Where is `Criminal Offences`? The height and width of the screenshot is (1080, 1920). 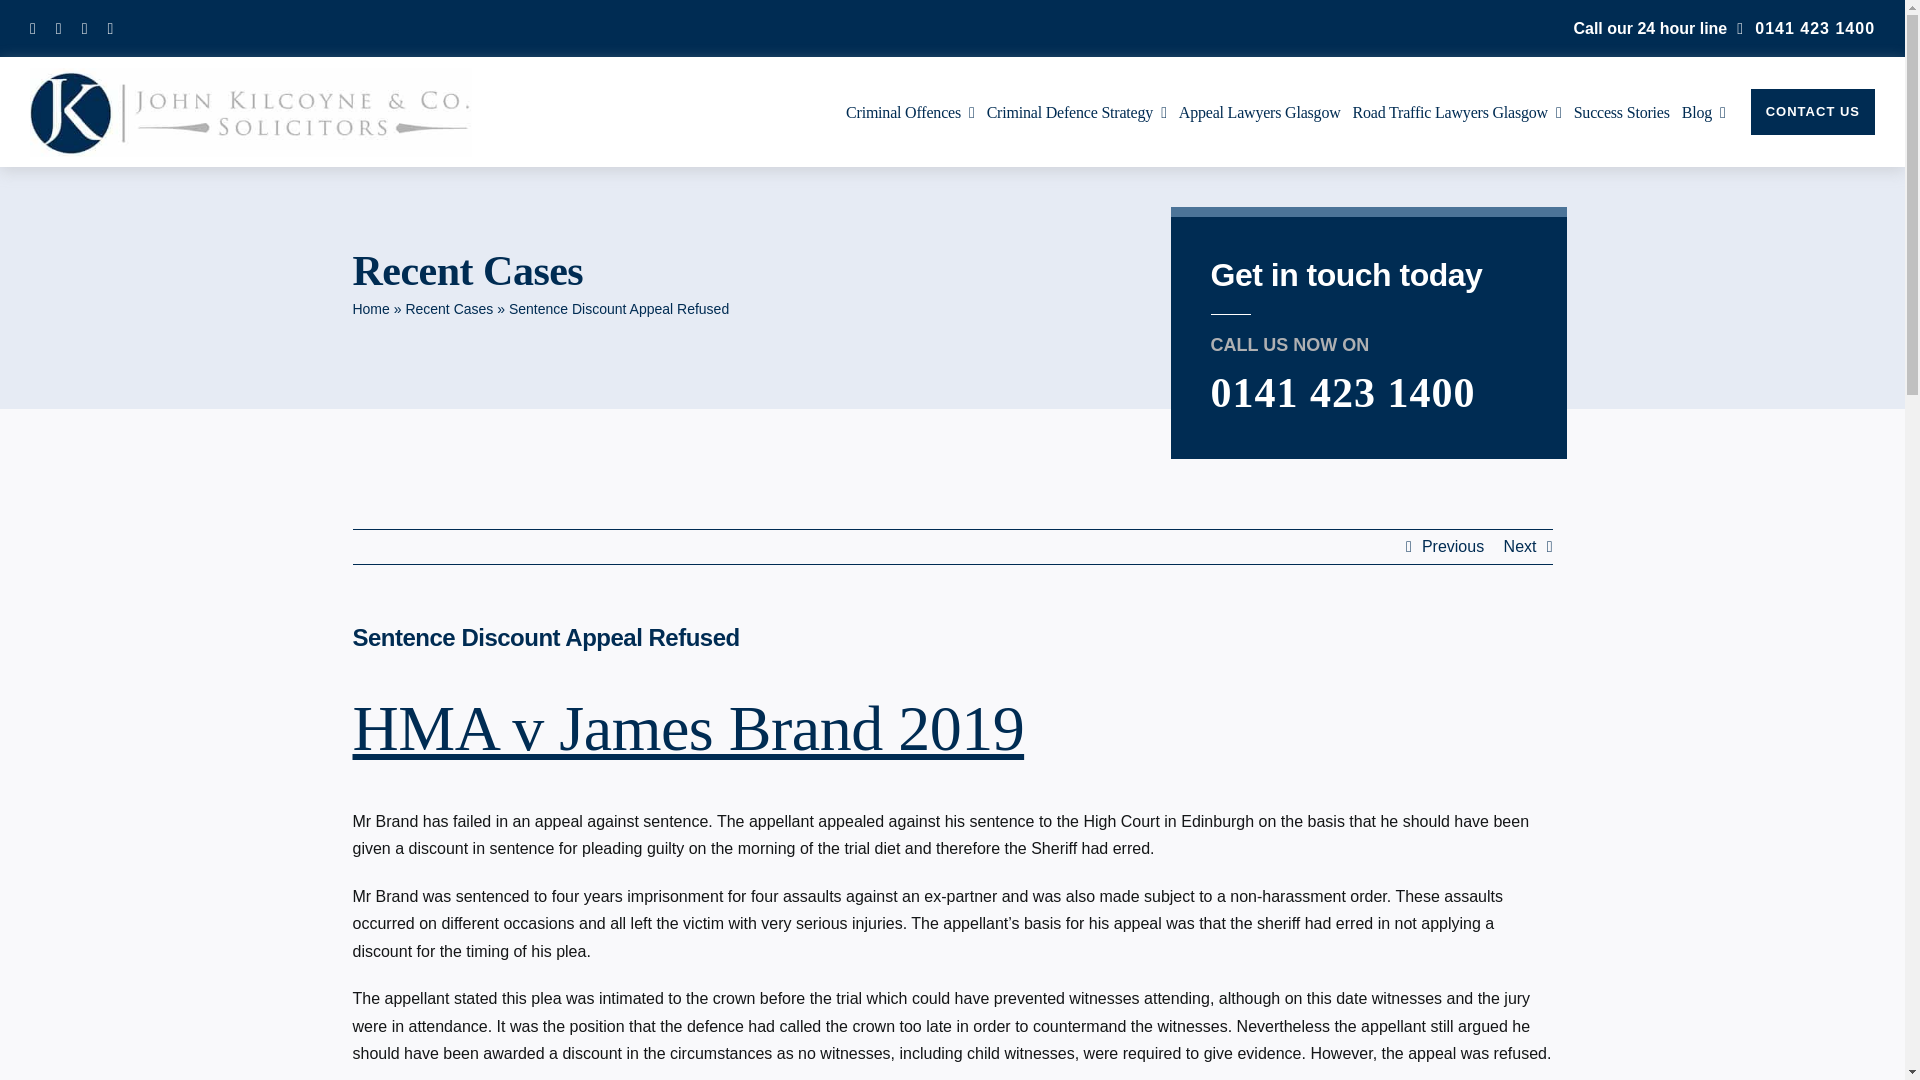
Criminal Offences is located at coordinates (910, 112).